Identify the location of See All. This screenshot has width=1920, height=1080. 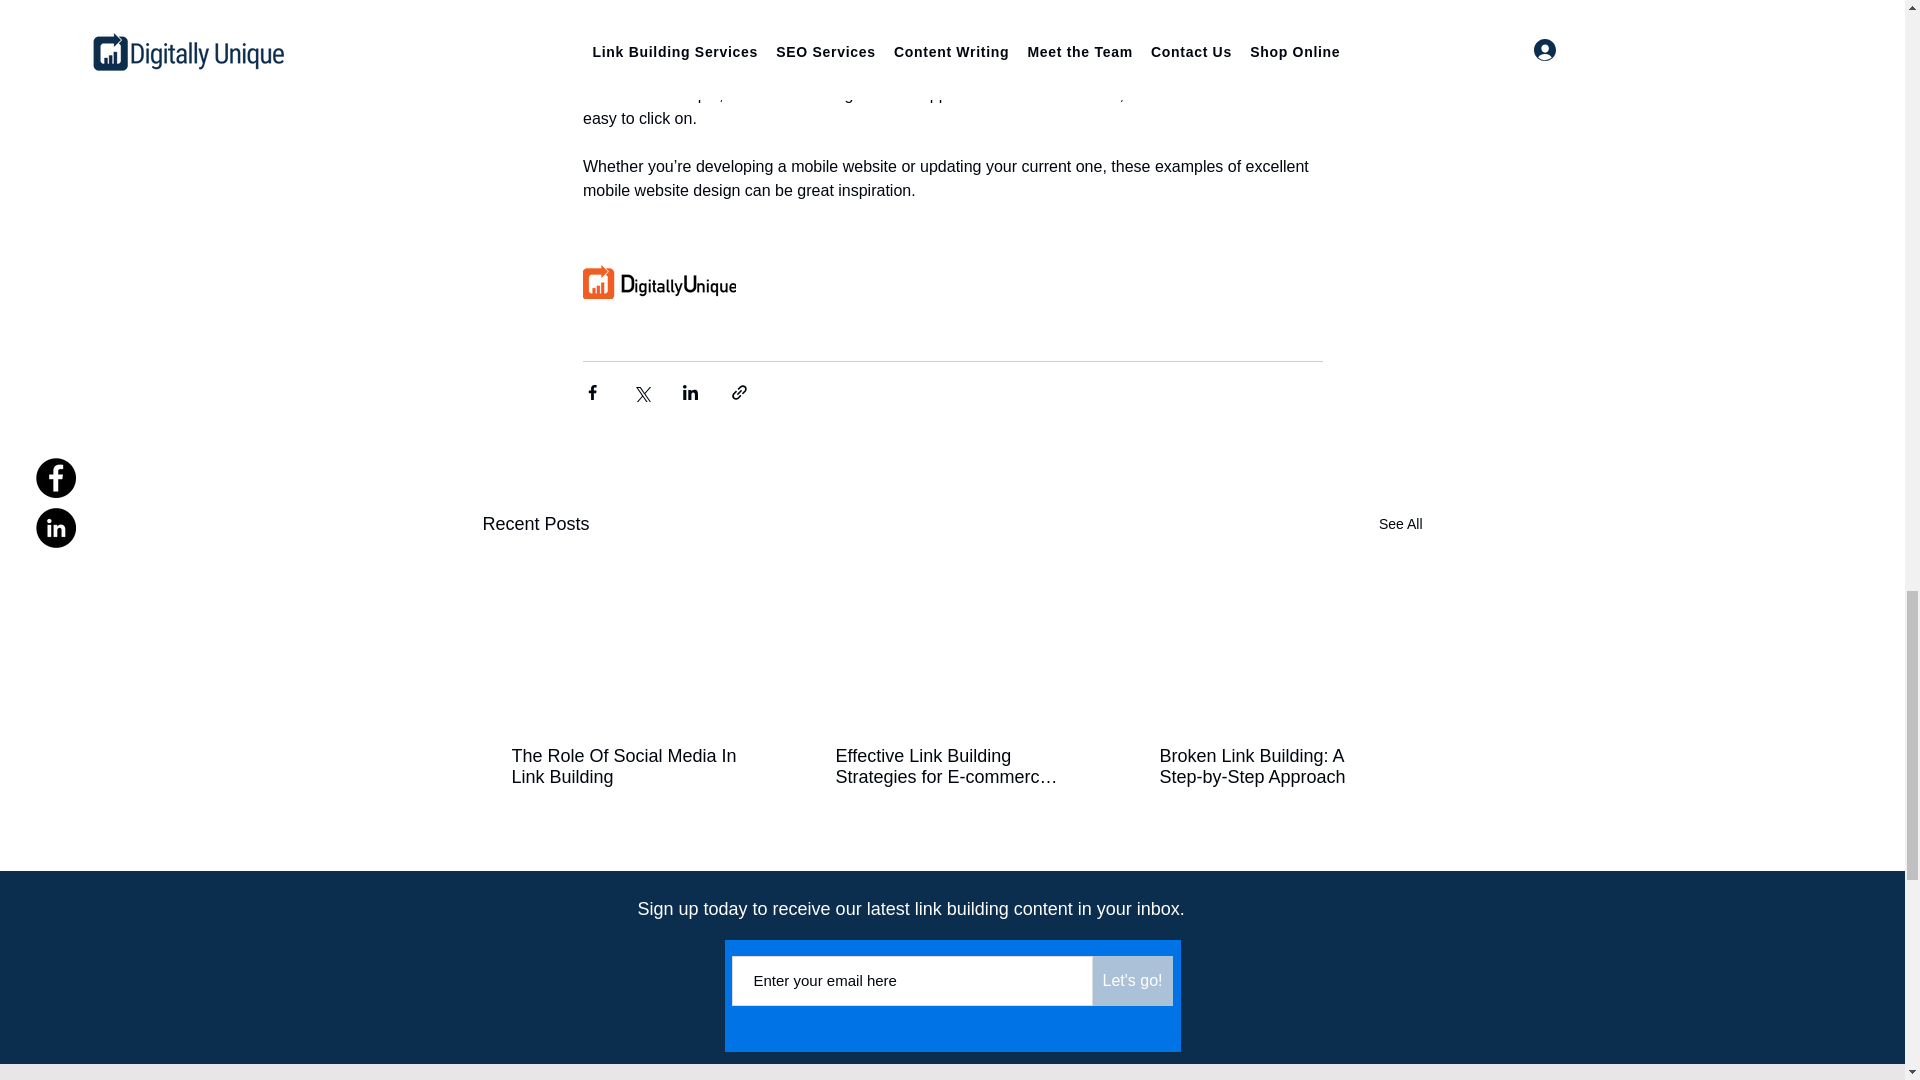
(1400, 524).